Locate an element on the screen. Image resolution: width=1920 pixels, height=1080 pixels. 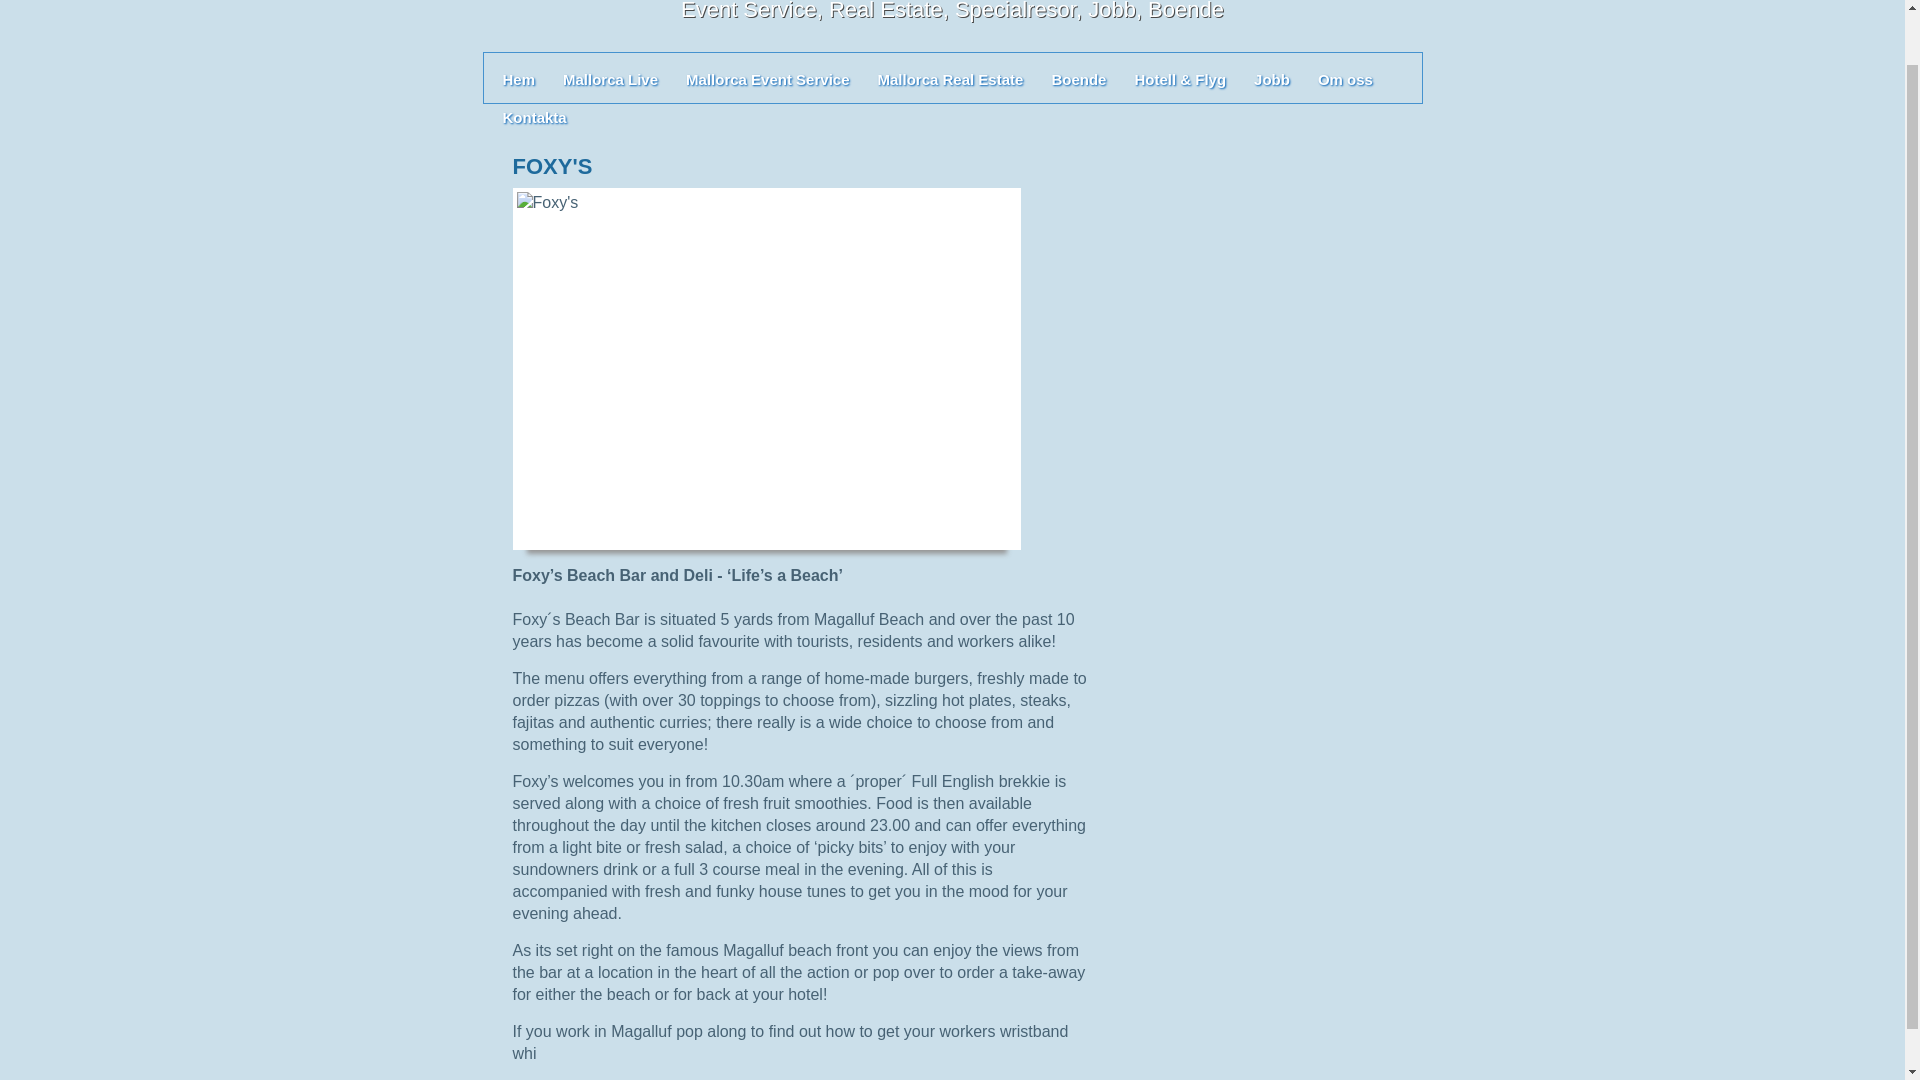
Mallorca Event Service is located at coordinates (766, 78).